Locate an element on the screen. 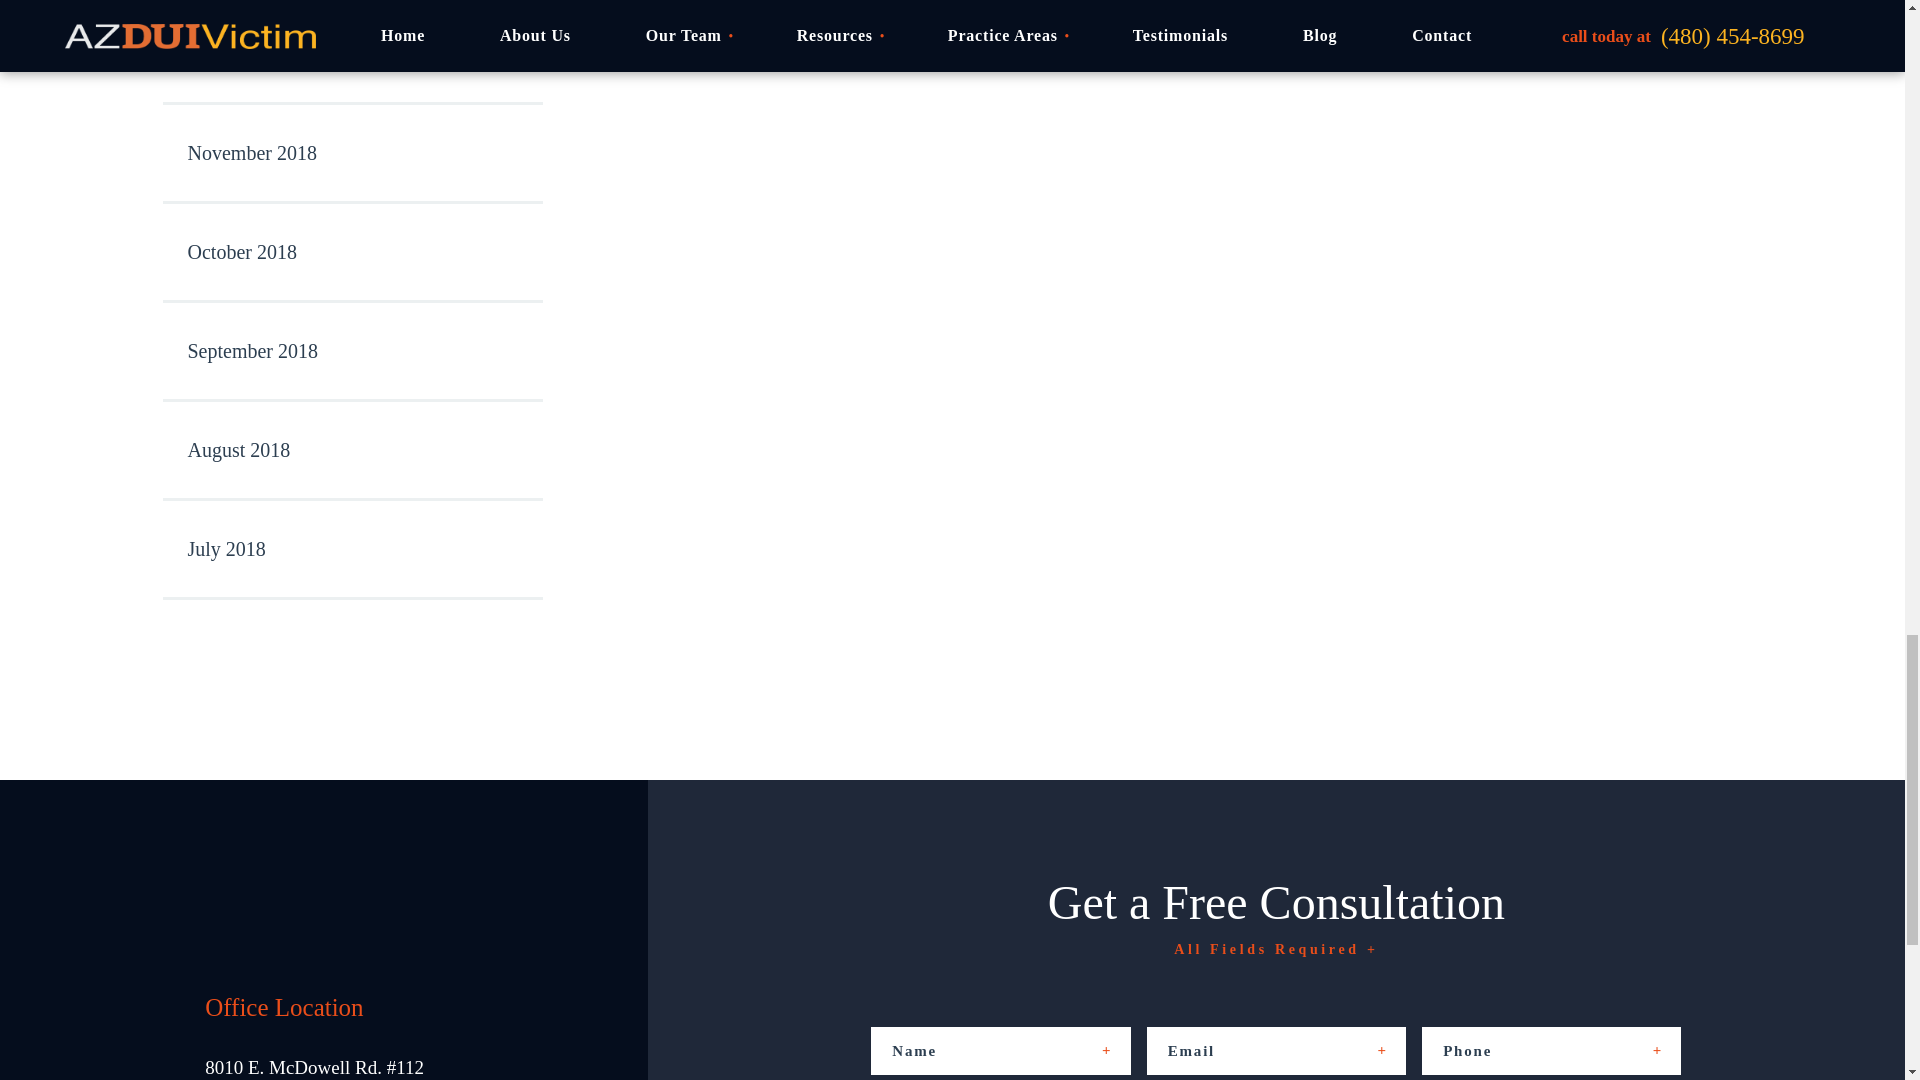 The height and width of the screenshot is (1080, 1920). October 2018 is located at coordinates (351, 254).